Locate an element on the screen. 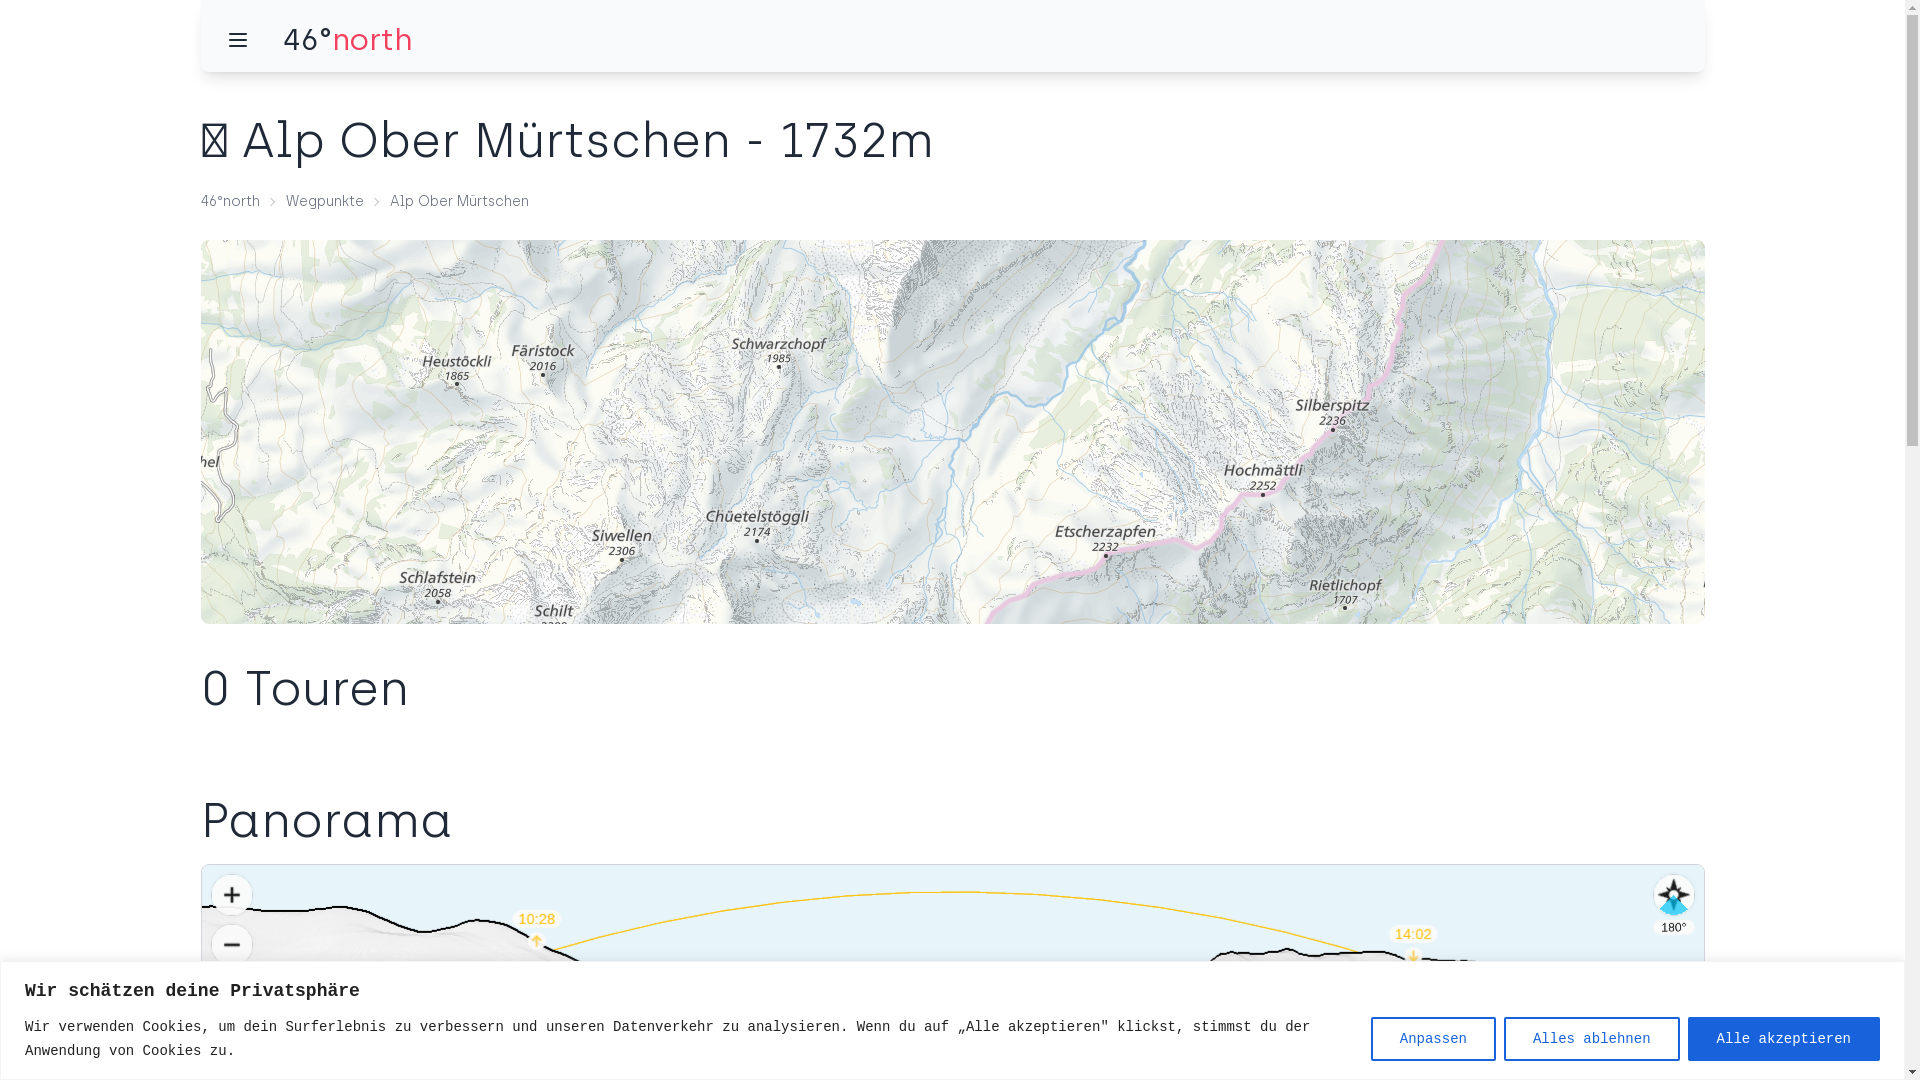 The height and width of the screenshot is (1080, 1920). Anpassen is located at coordinates (1434, 1038).